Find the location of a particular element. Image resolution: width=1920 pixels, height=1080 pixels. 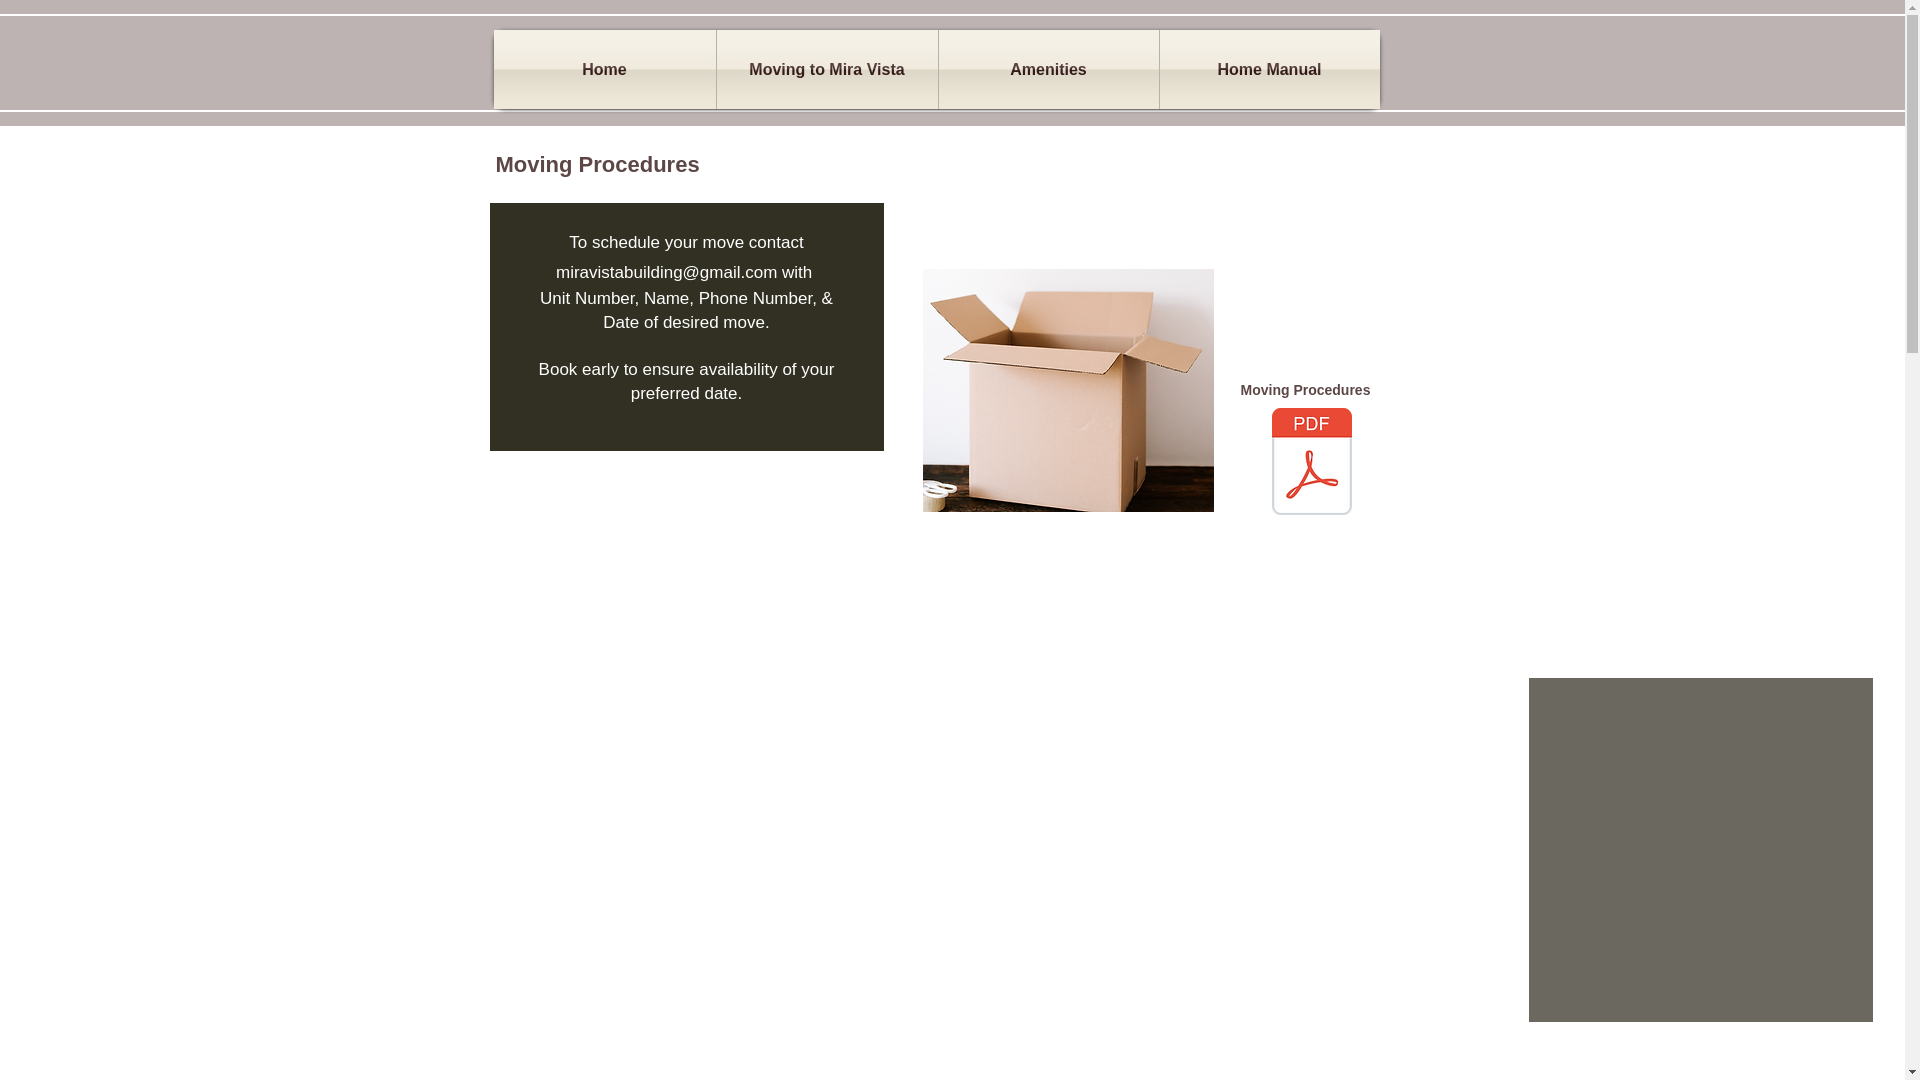

Home is located at coordinates (604, 70).